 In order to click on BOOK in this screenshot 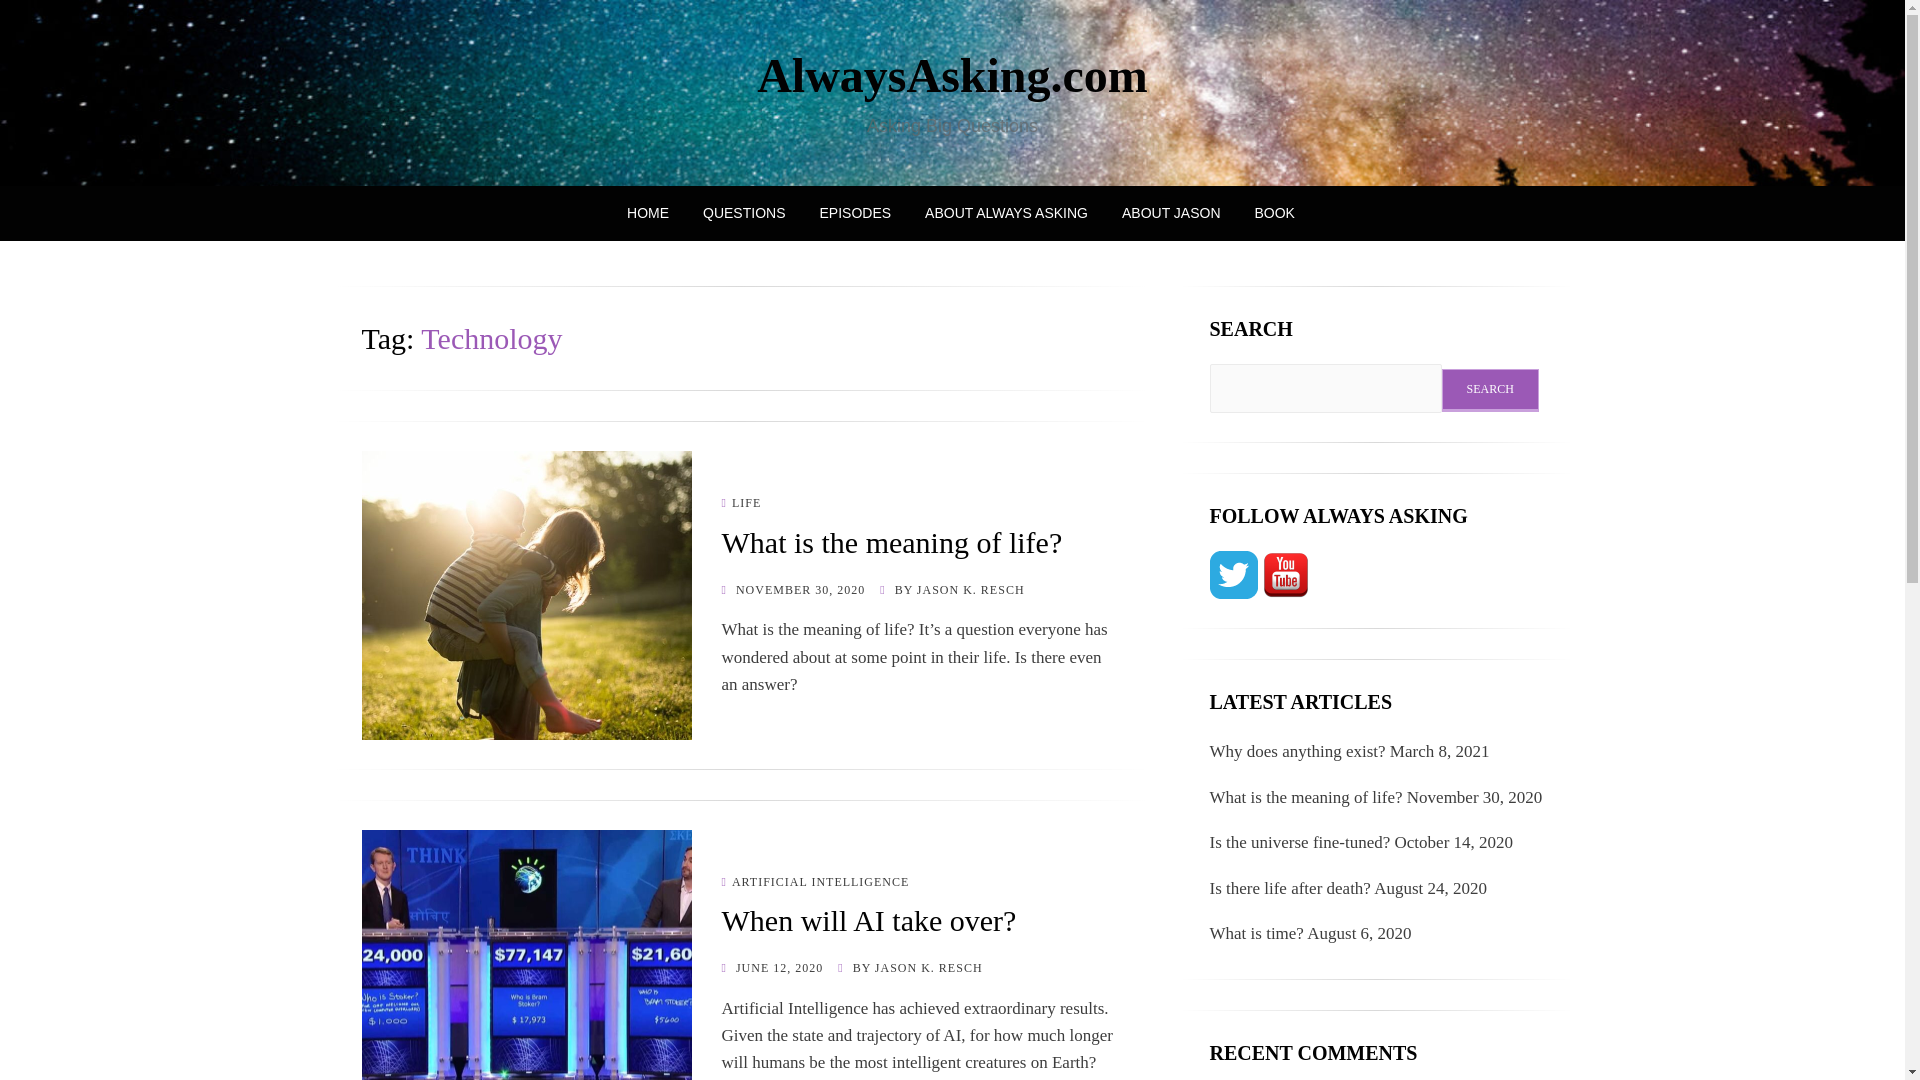, I will do `click(1266, 212)`.